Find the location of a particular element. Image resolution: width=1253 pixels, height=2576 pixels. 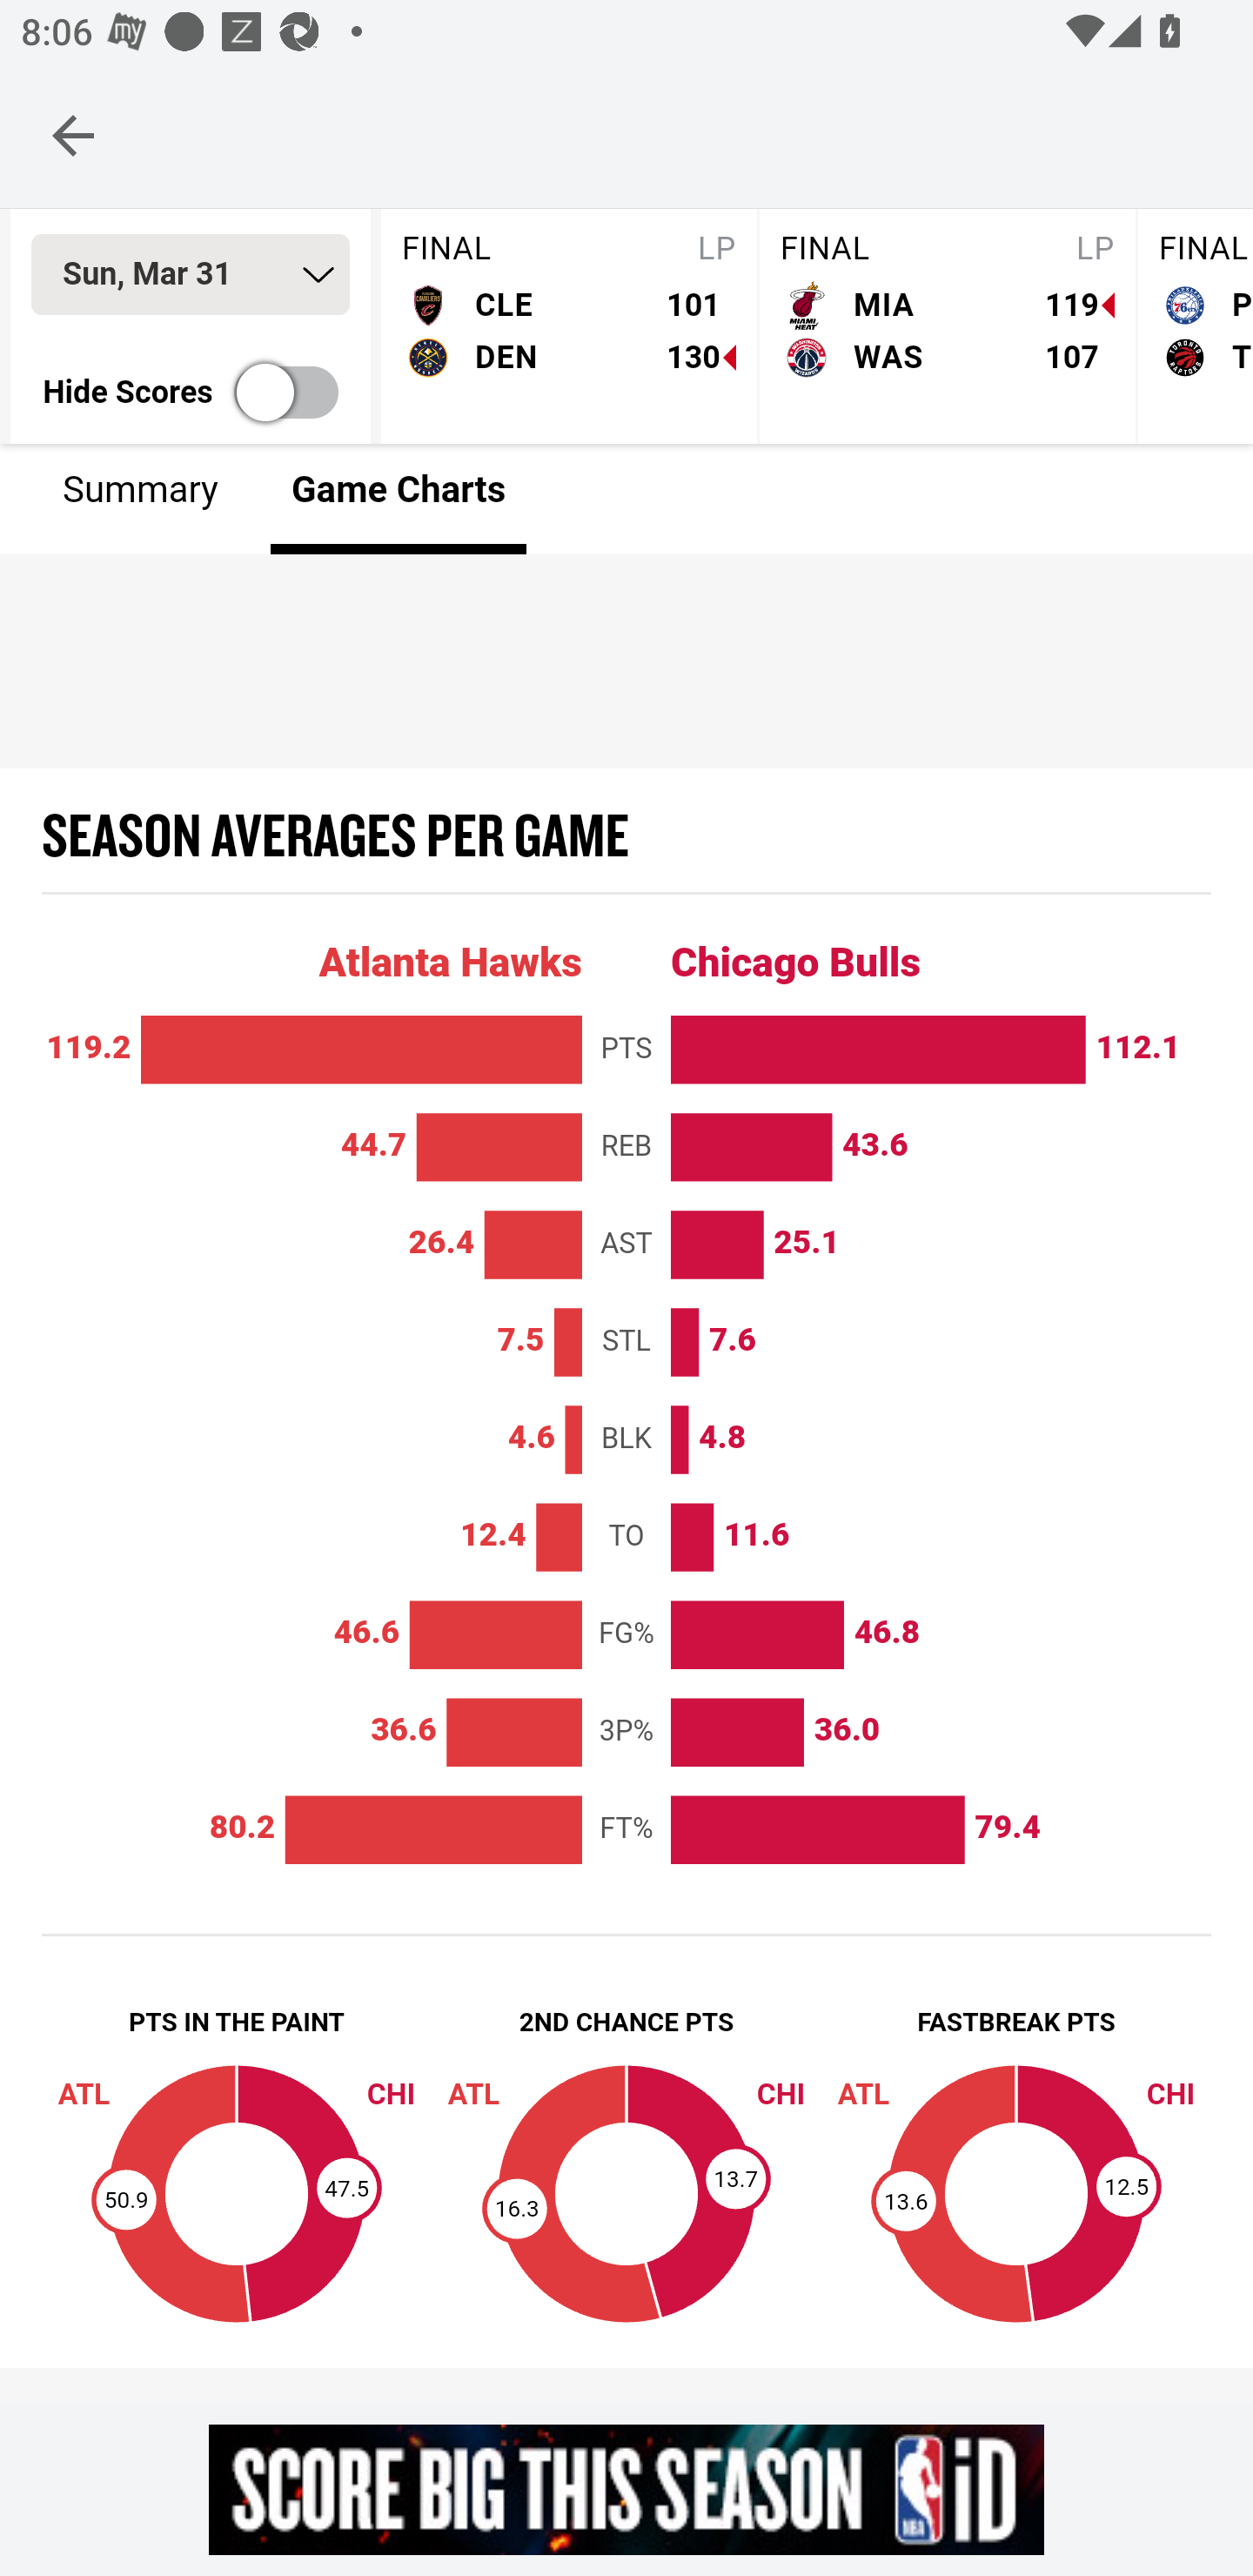

Navigate up is located at coordinates (73, 135).